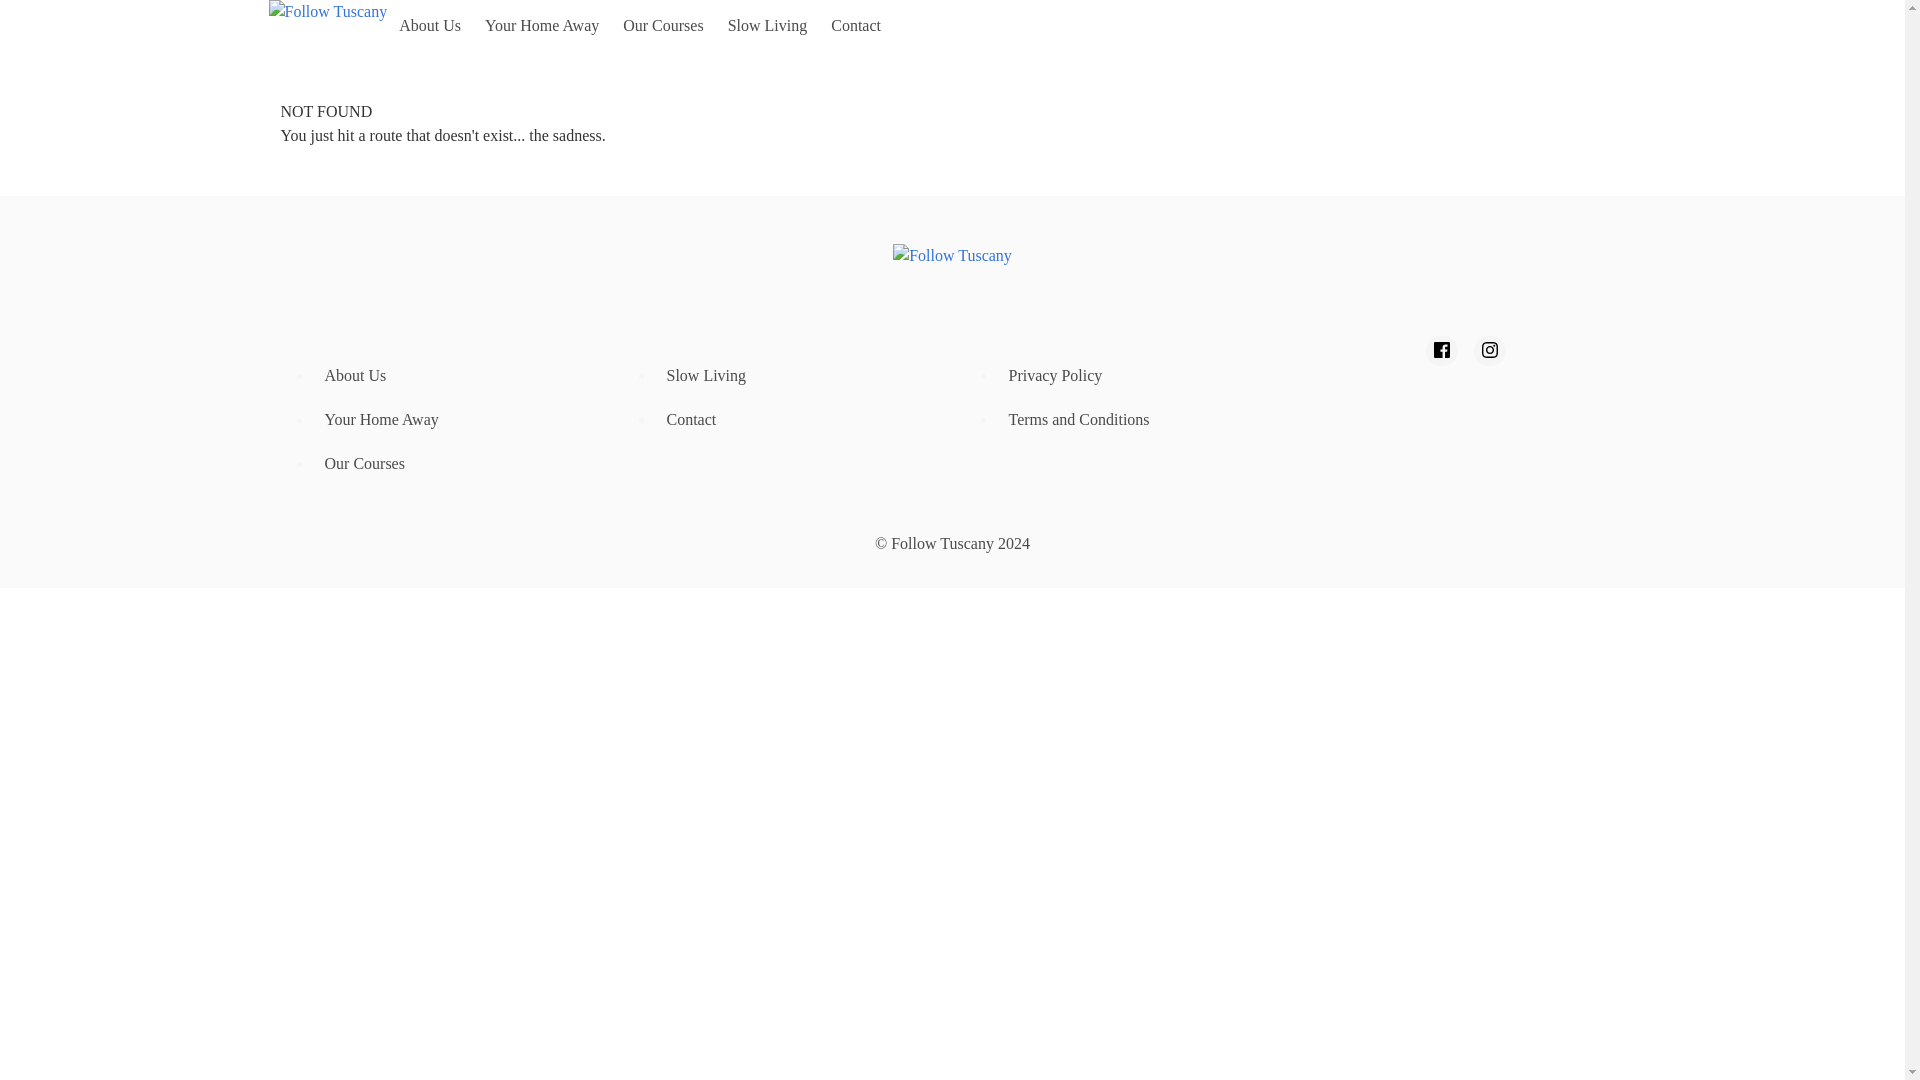  What do you see at coordinates (952, 255) in the screenshot?
I see `Logo` at bounding box center [952, 255].